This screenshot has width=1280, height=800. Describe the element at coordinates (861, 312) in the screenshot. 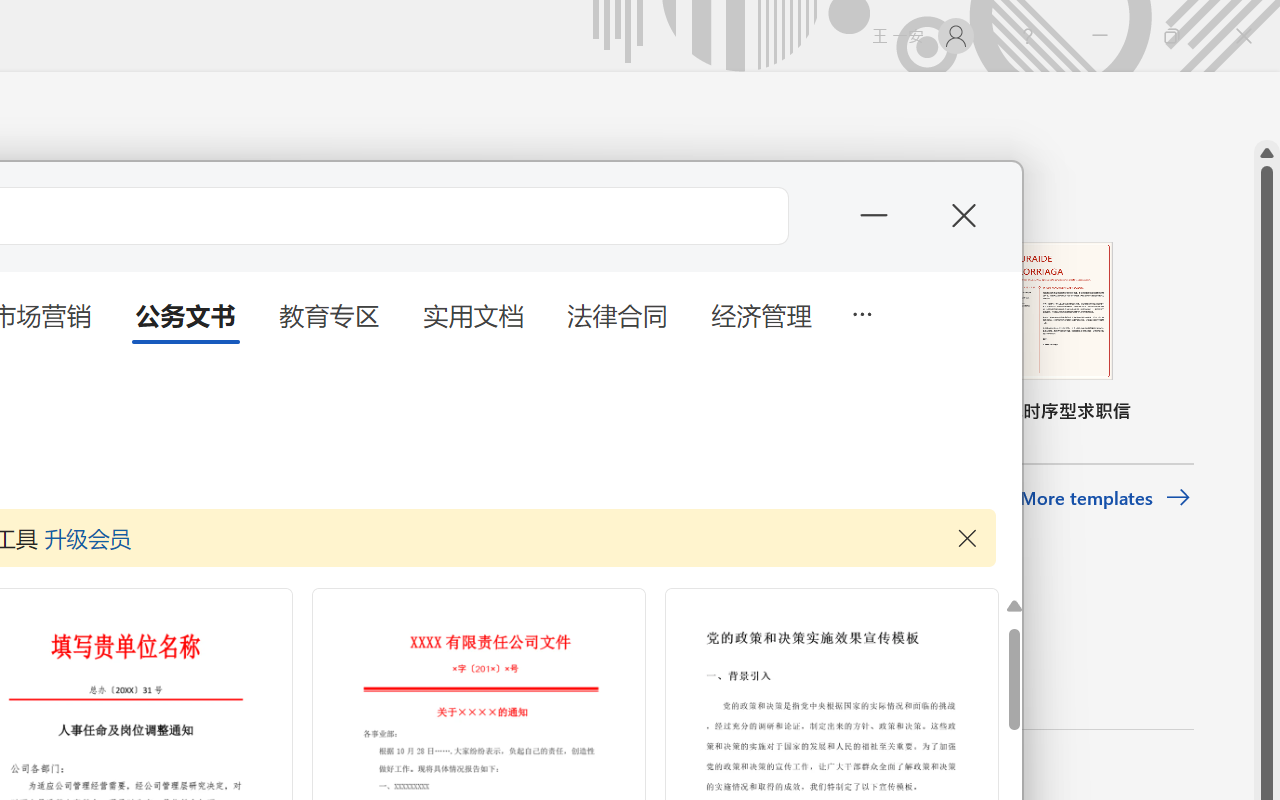

I see `5 more tabs` at that location.